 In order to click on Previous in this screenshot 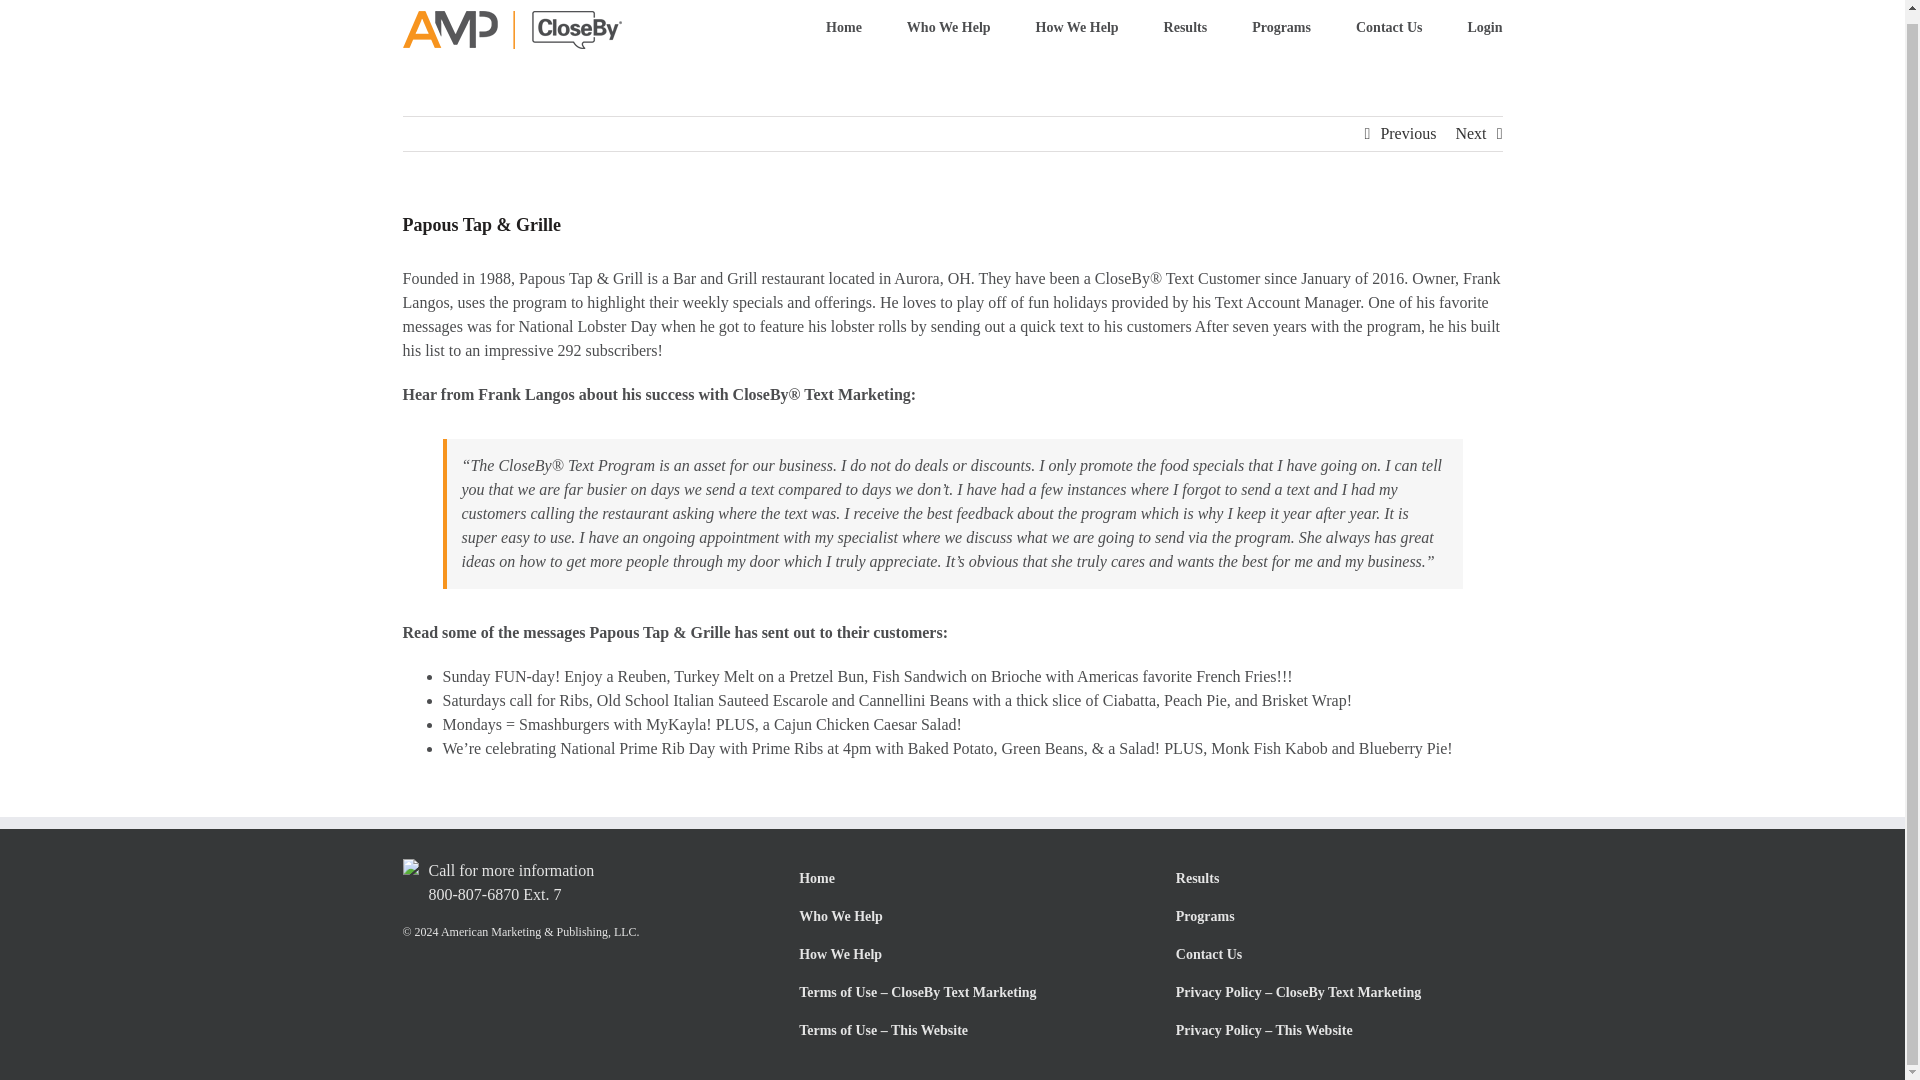, I will do `click(1408, 134)`.